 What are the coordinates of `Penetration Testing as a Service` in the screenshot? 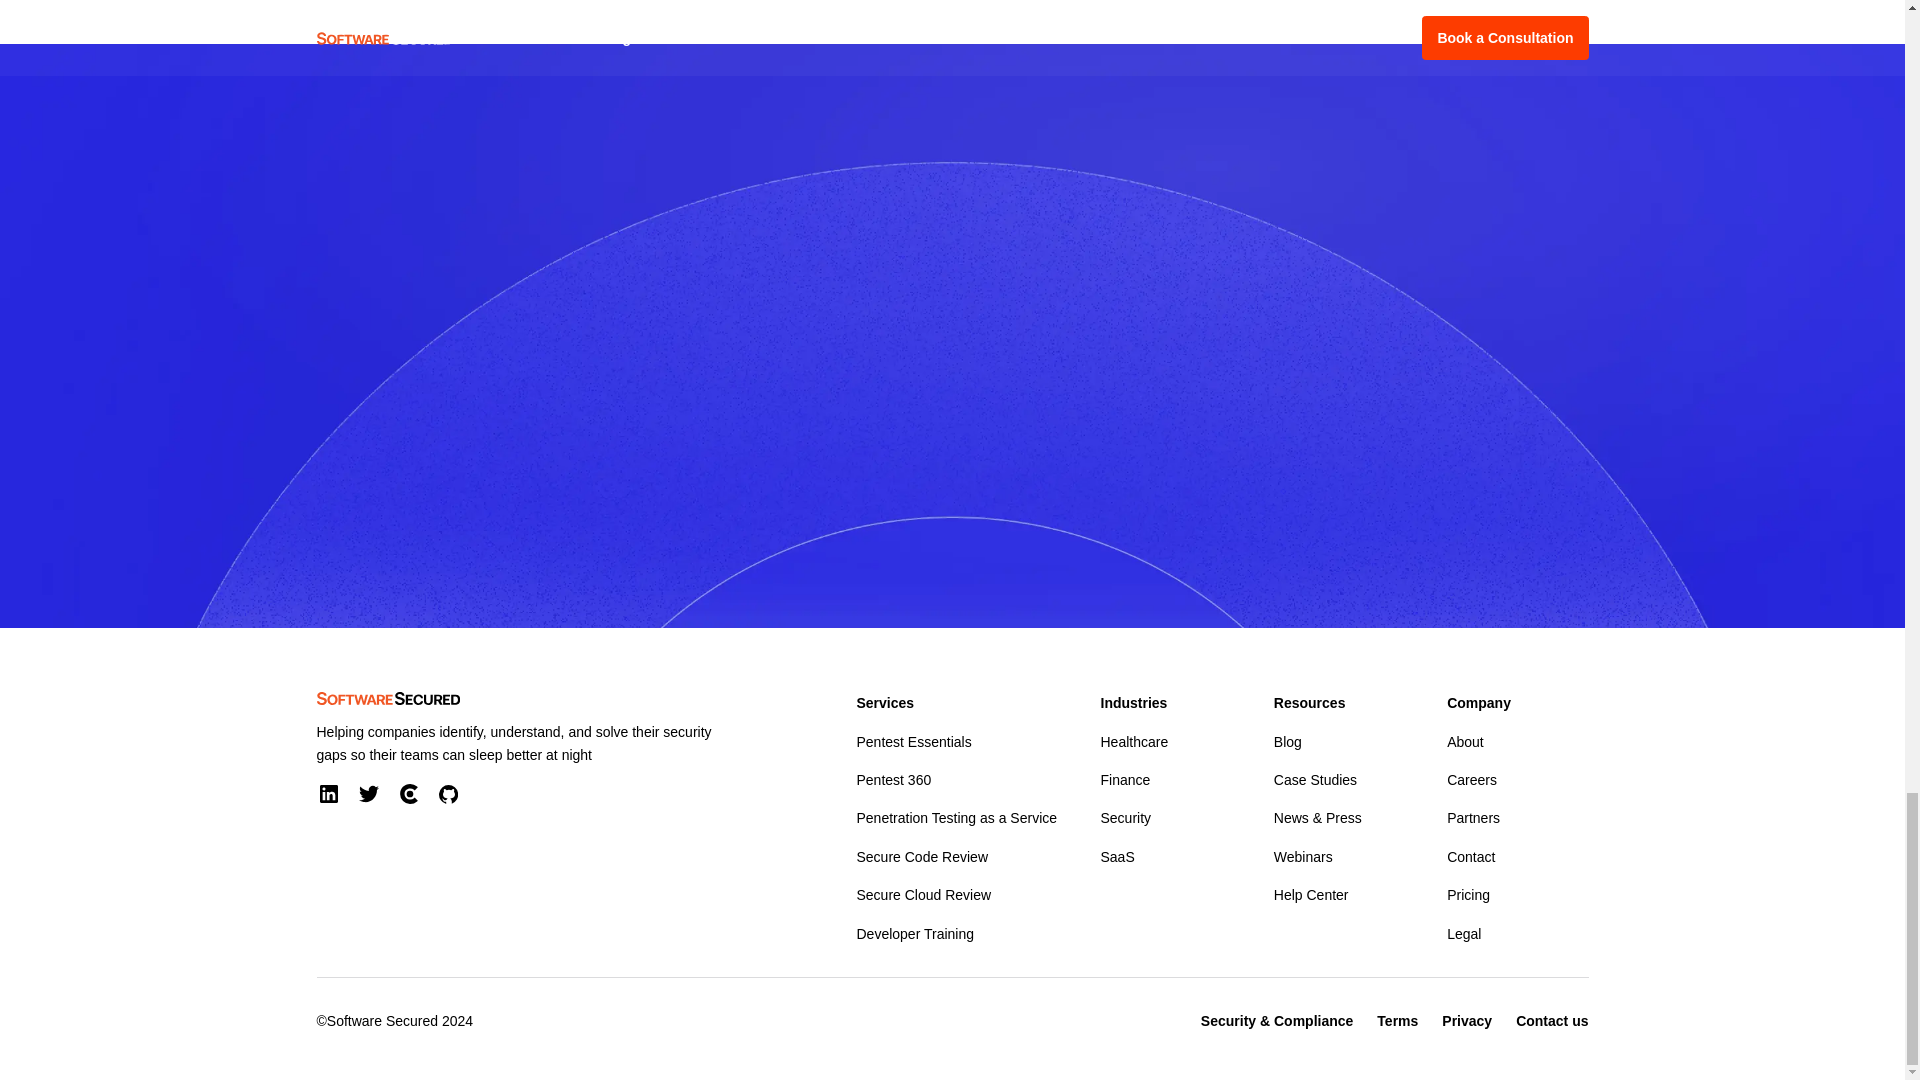 It's located at (956, 818).